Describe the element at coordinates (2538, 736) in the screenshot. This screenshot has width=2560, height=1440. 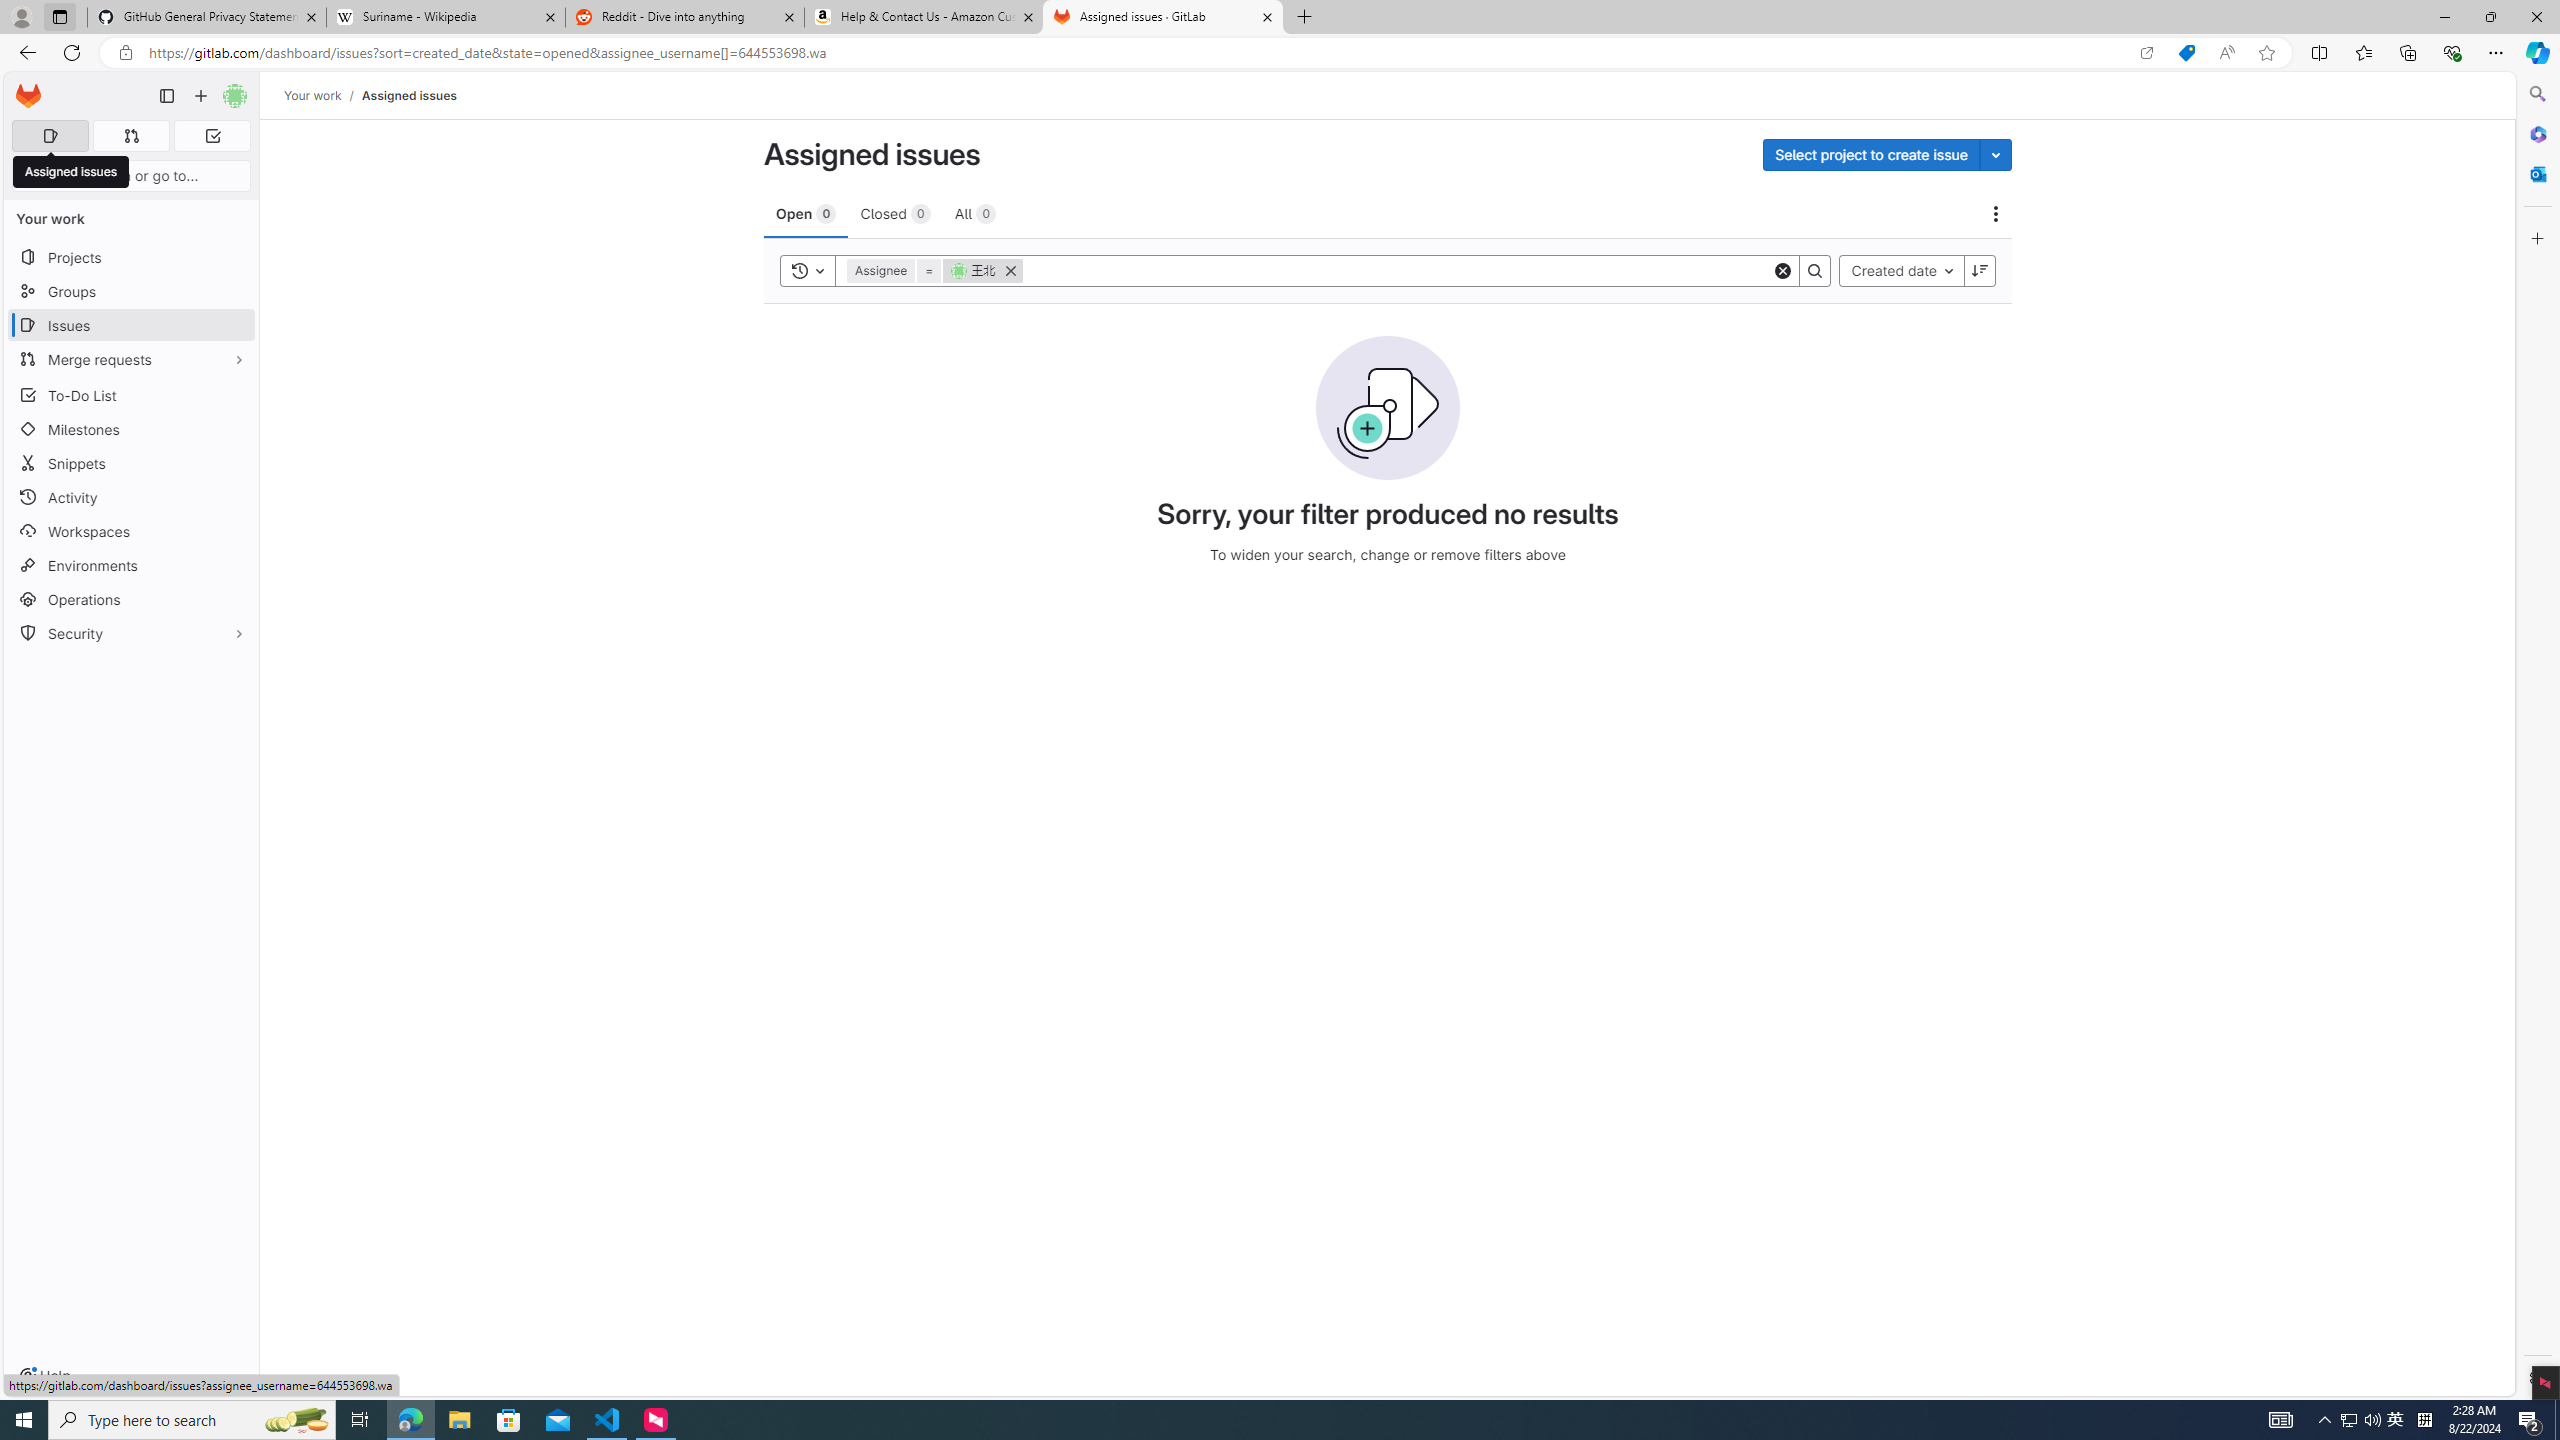
I see `Side bar` at that location.